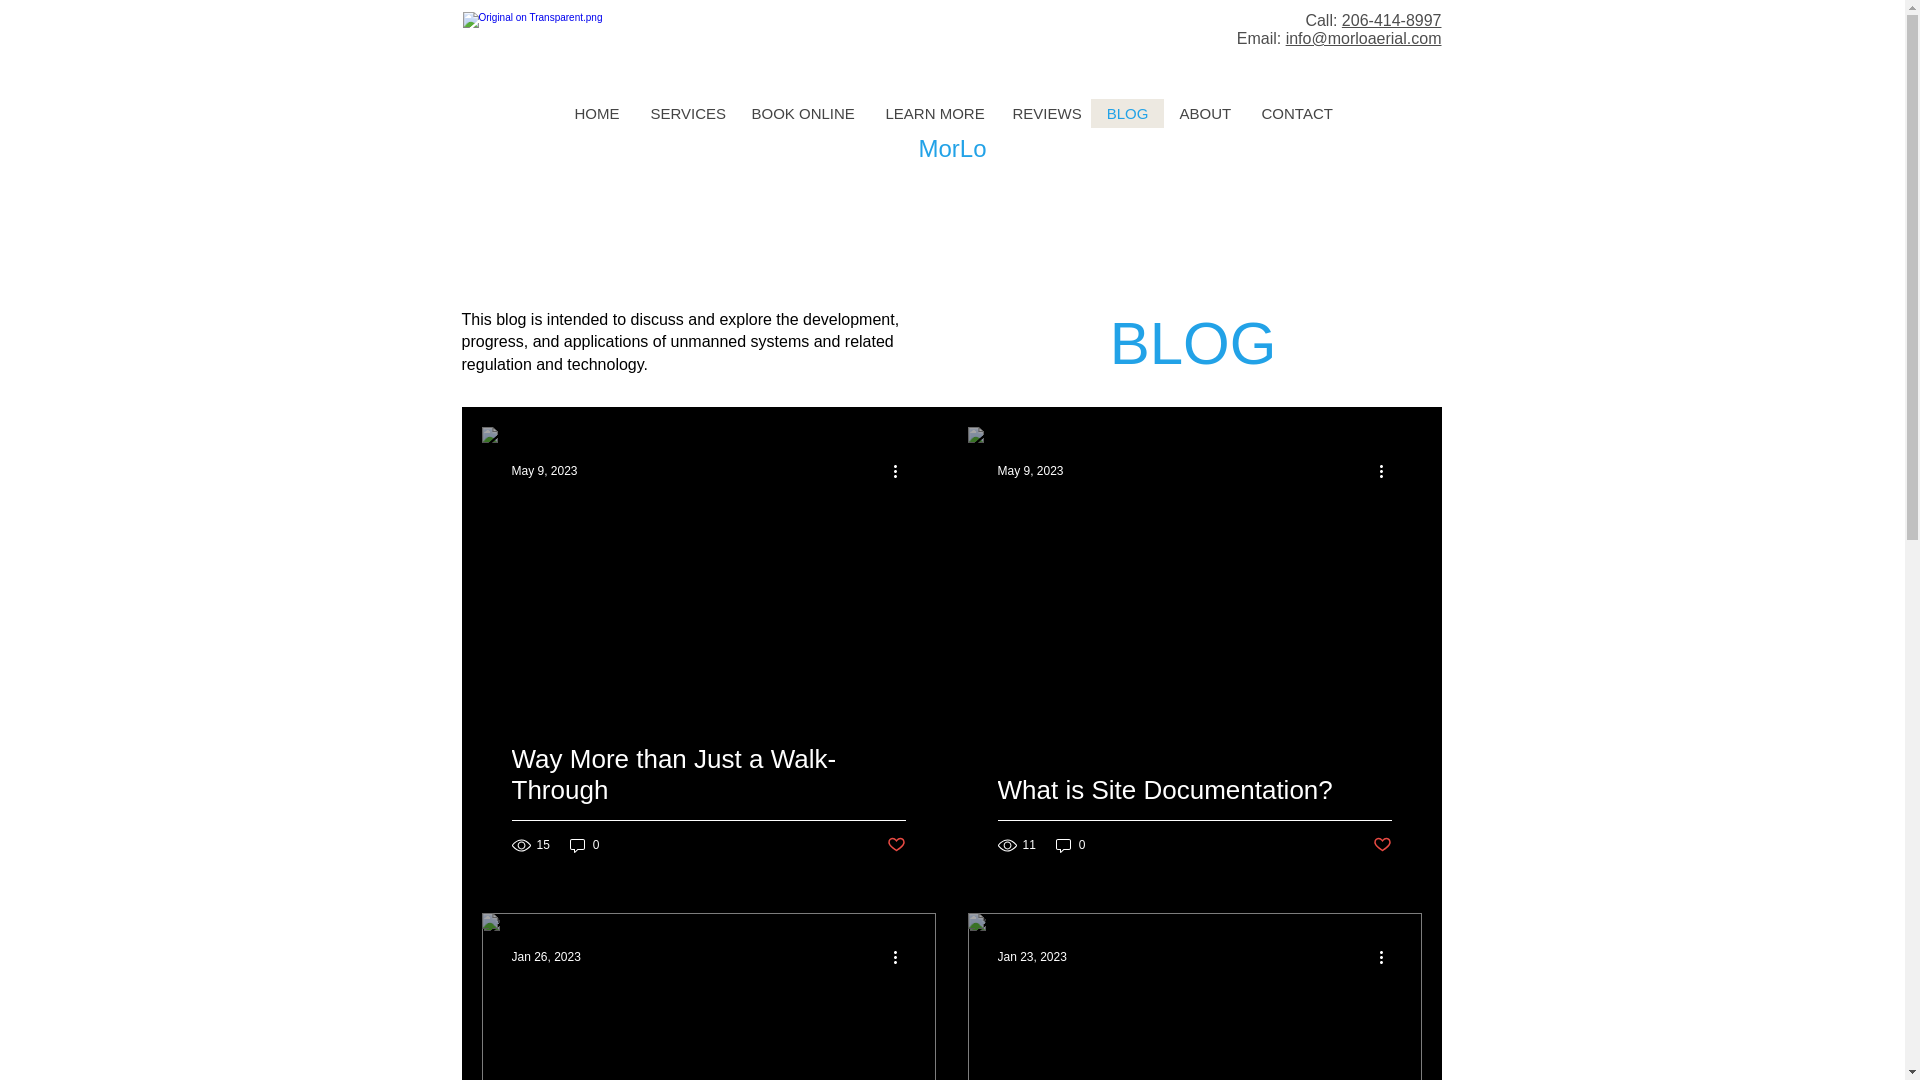 This screenshot has height=1080, width=1920. Describe the element at coordinates (585, 845) in the screenshot. I see `0` at that location.